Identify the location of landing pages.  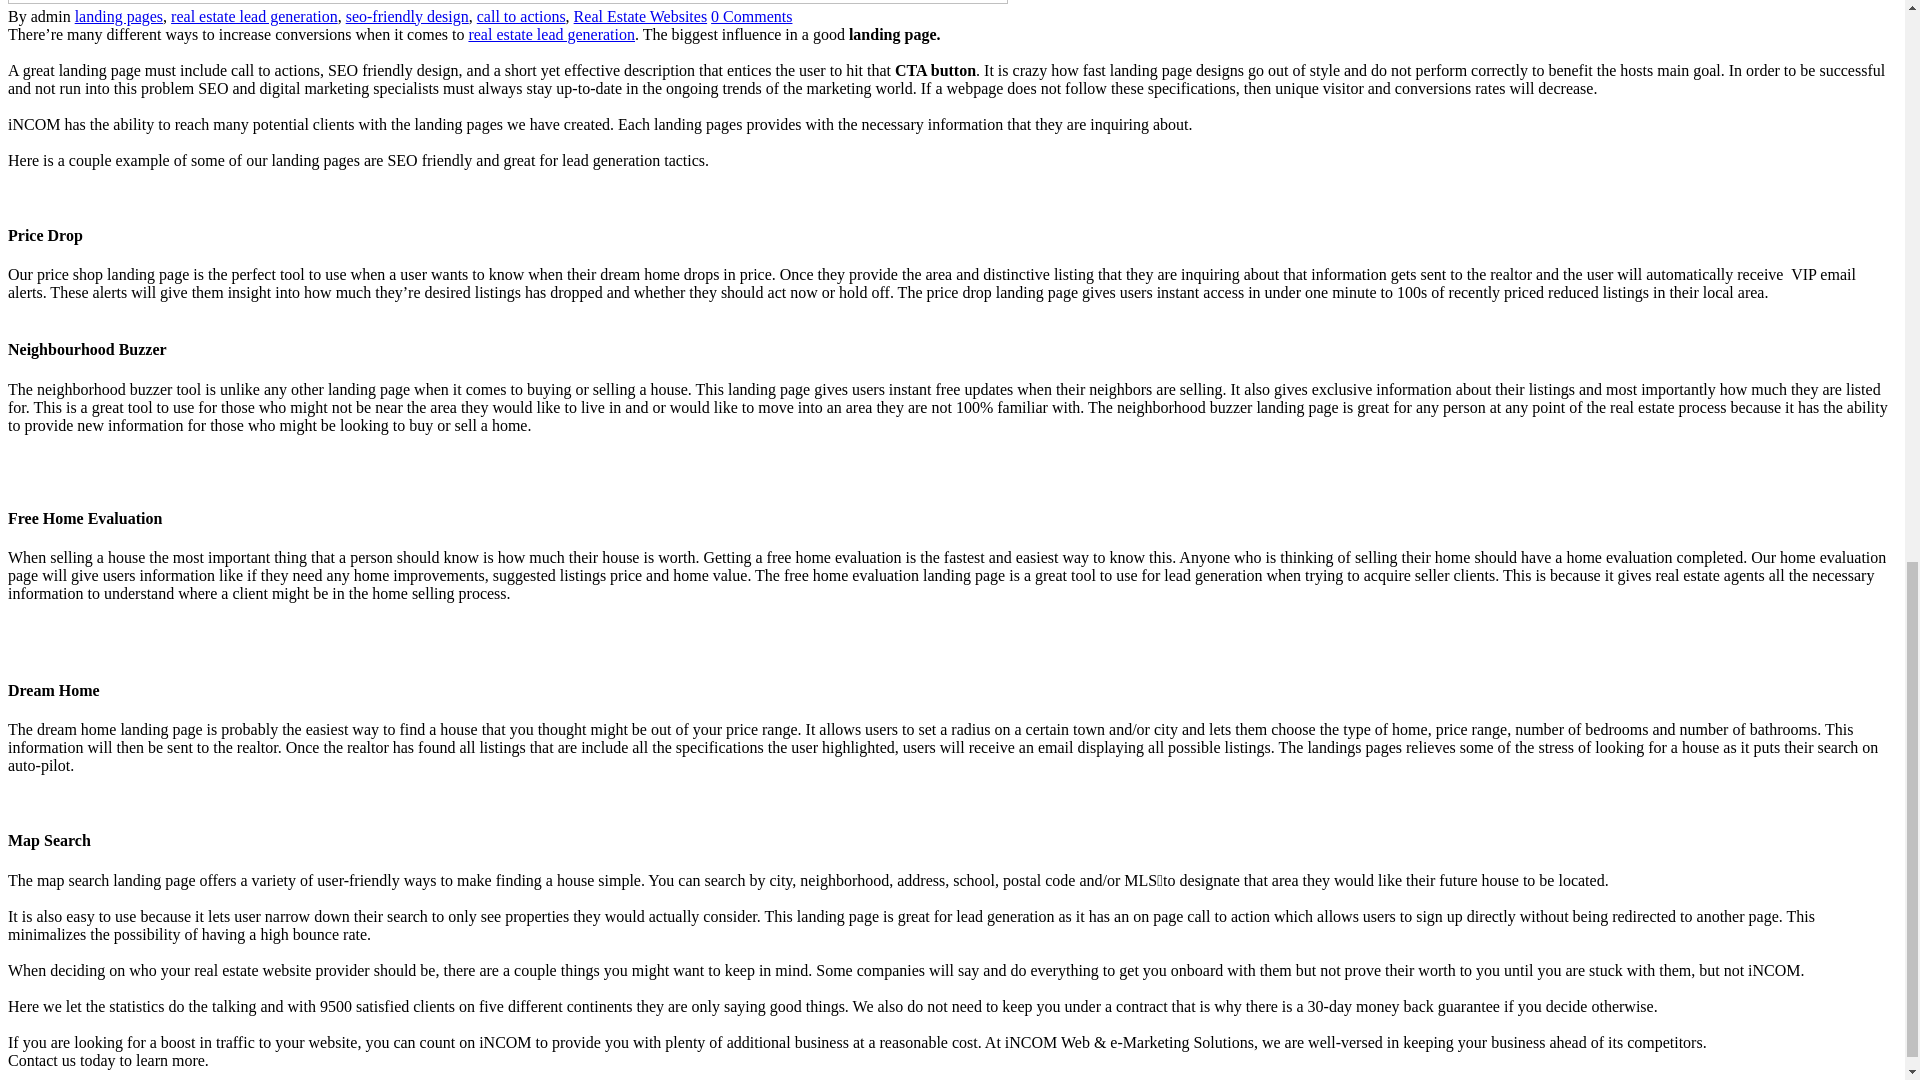
(118, 16).